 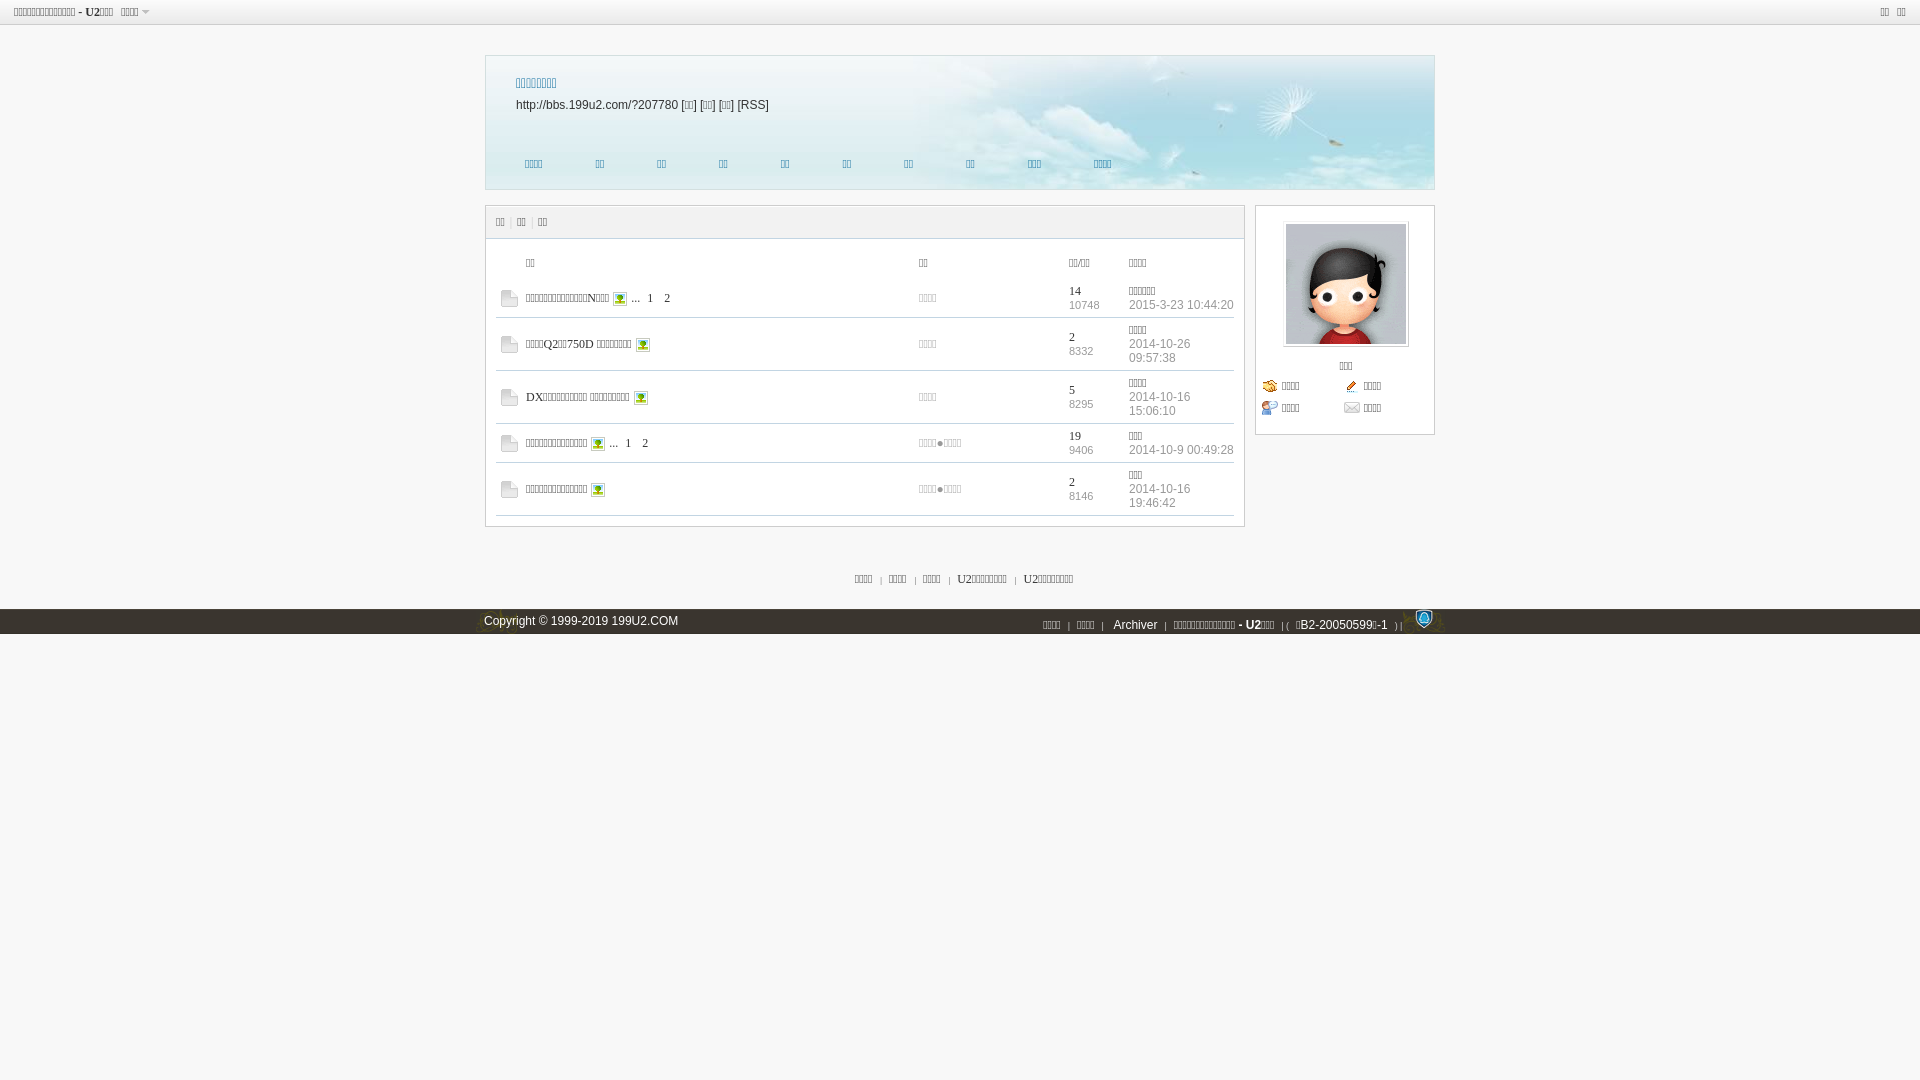 What do you see at coordinates (1160, 496) in the screenshot?
I see `2014-10-16 19:46:42` at bounding box center [1160, 496].